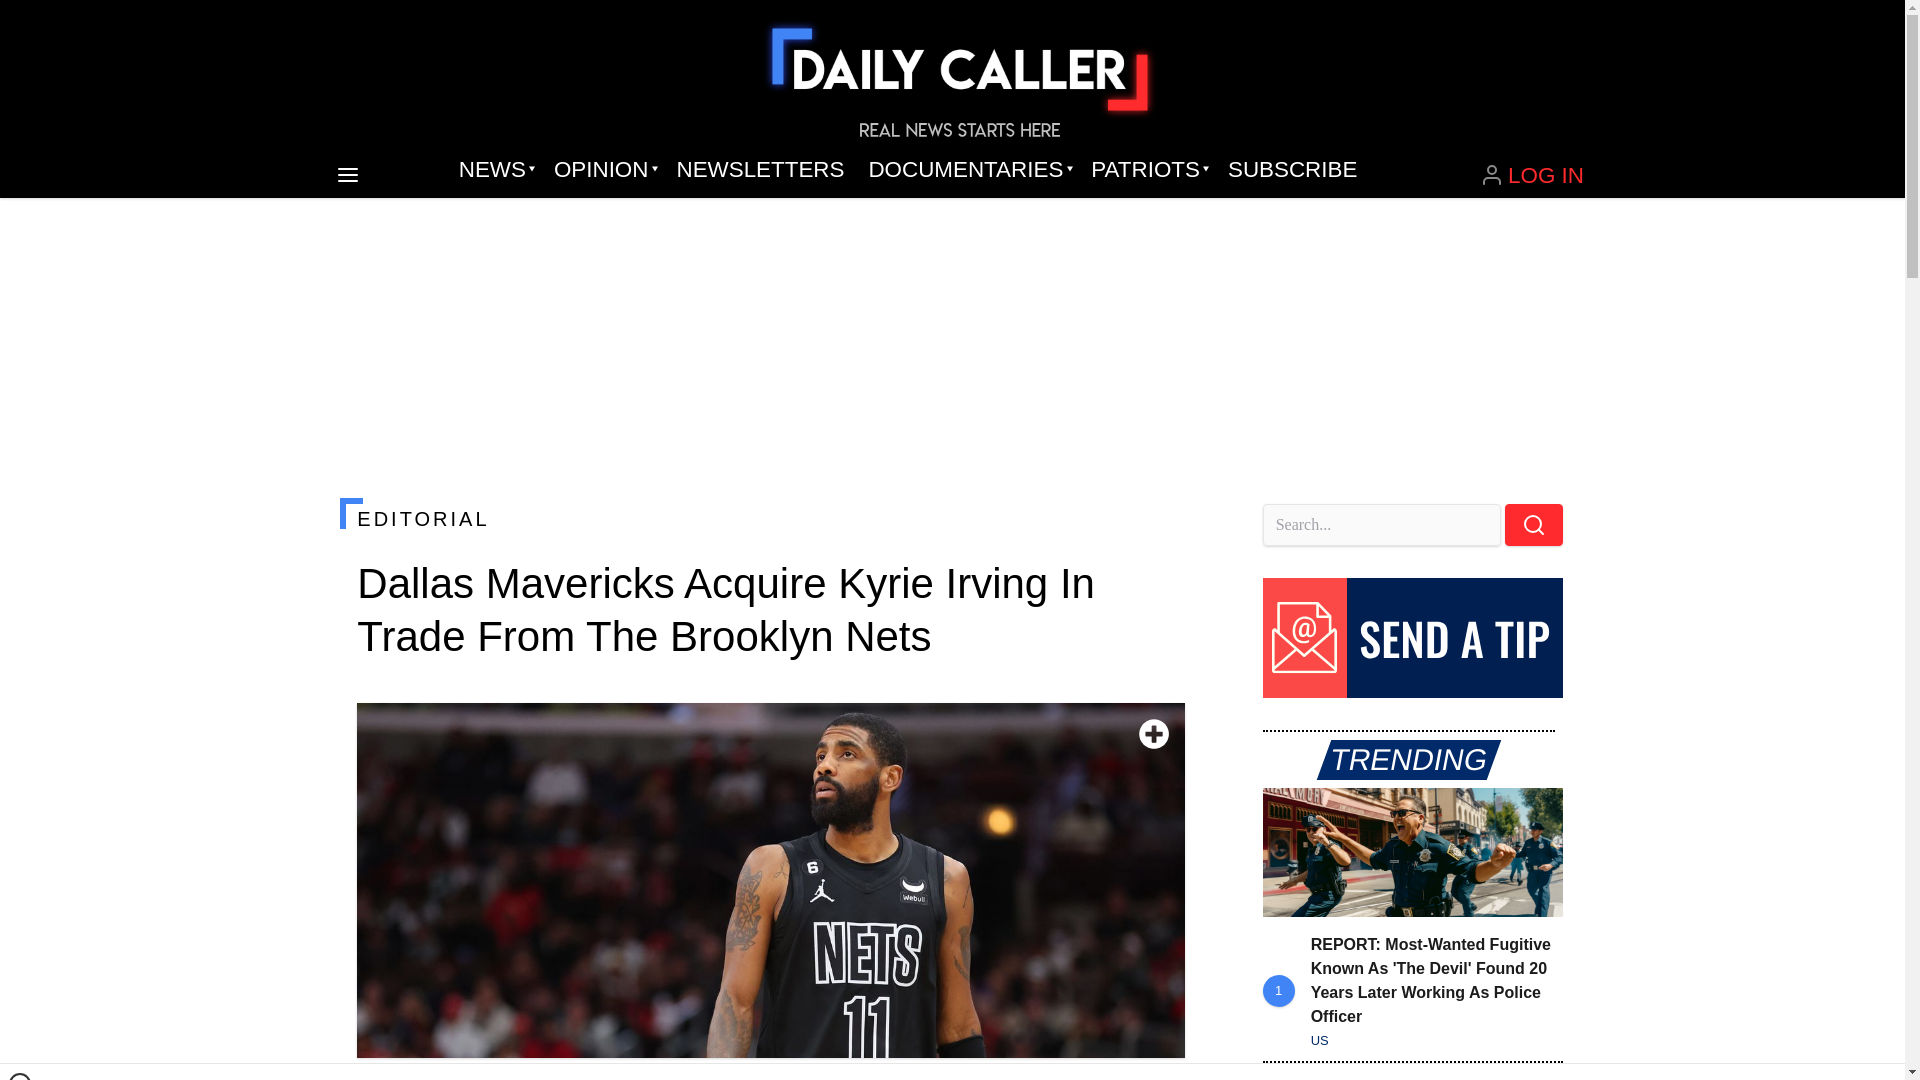  What do you see at coordinates (1154, 734) in the screenshot?
I see `Toggle fullscreen` at bounding box center [1154, 734].